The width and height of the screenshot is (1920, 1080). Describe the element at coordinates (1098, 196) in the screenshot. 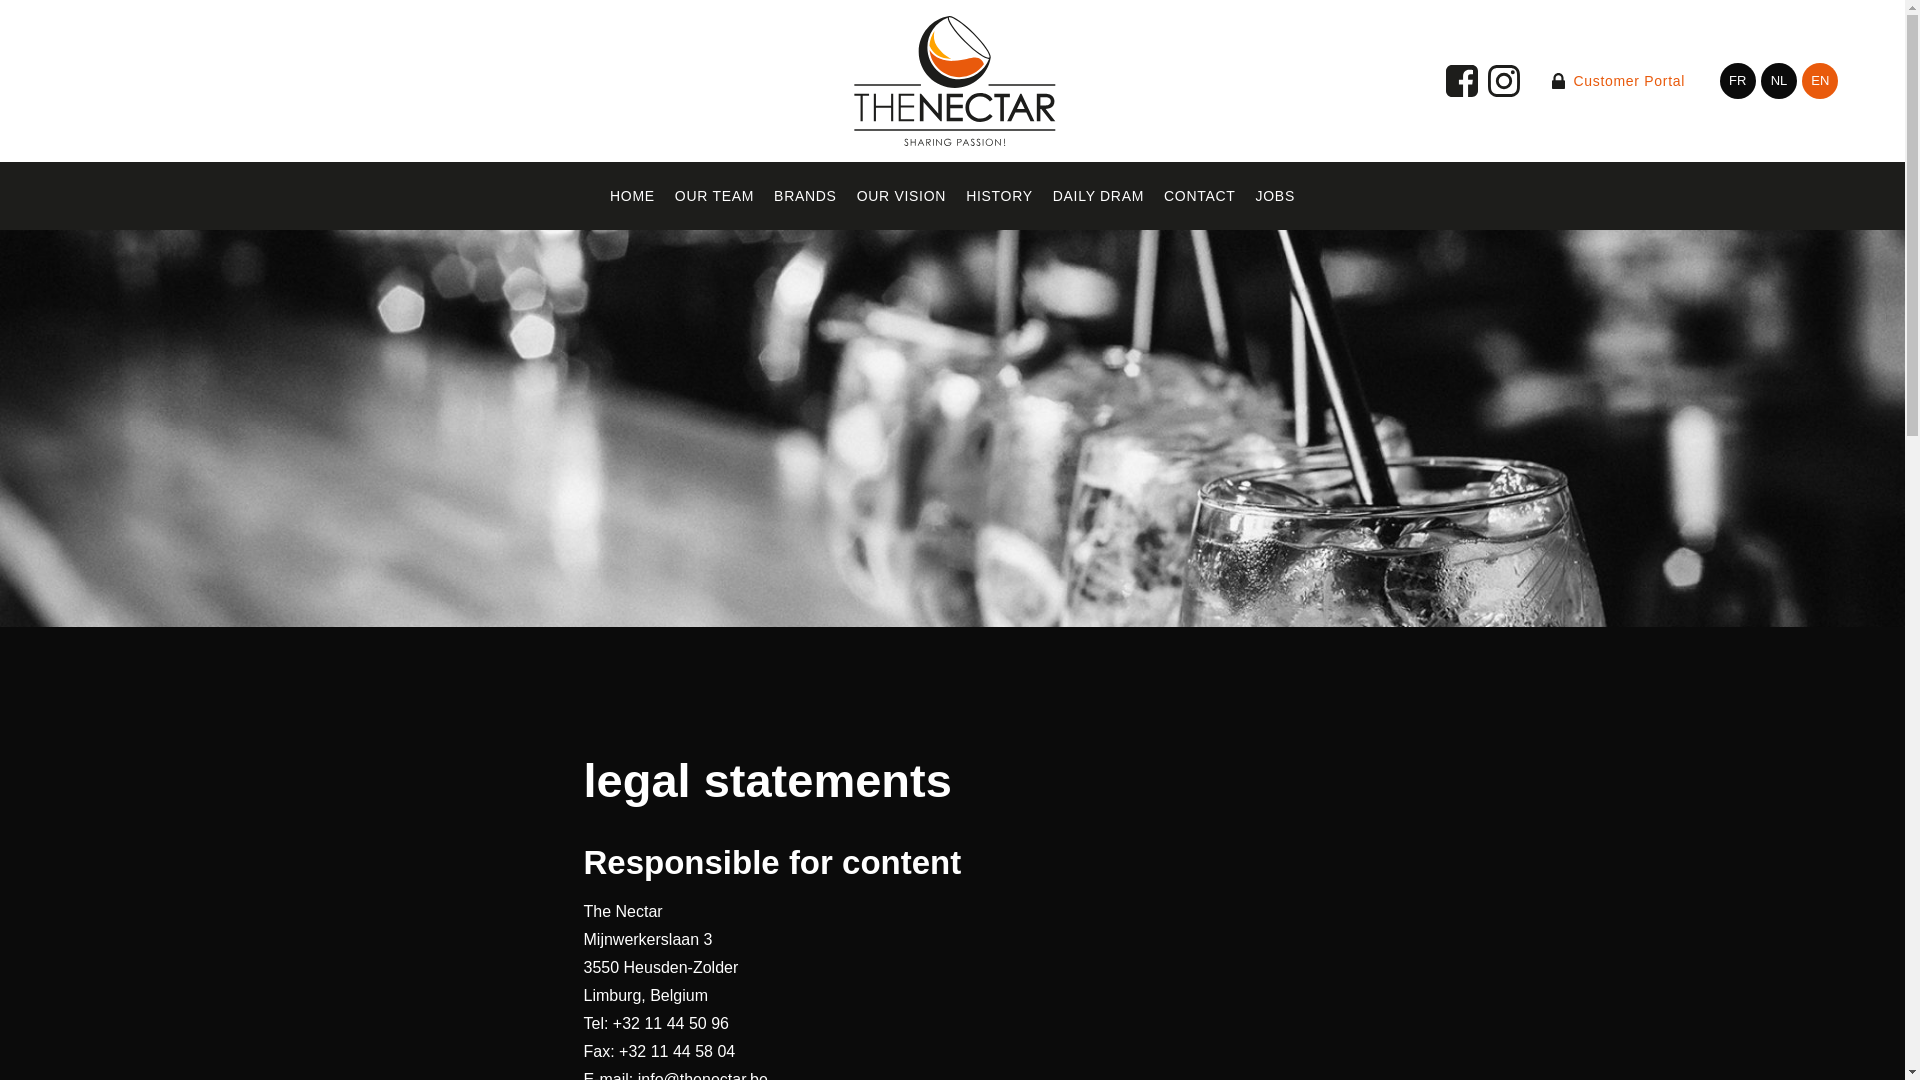

I see `DAILY DRAM` at that location.